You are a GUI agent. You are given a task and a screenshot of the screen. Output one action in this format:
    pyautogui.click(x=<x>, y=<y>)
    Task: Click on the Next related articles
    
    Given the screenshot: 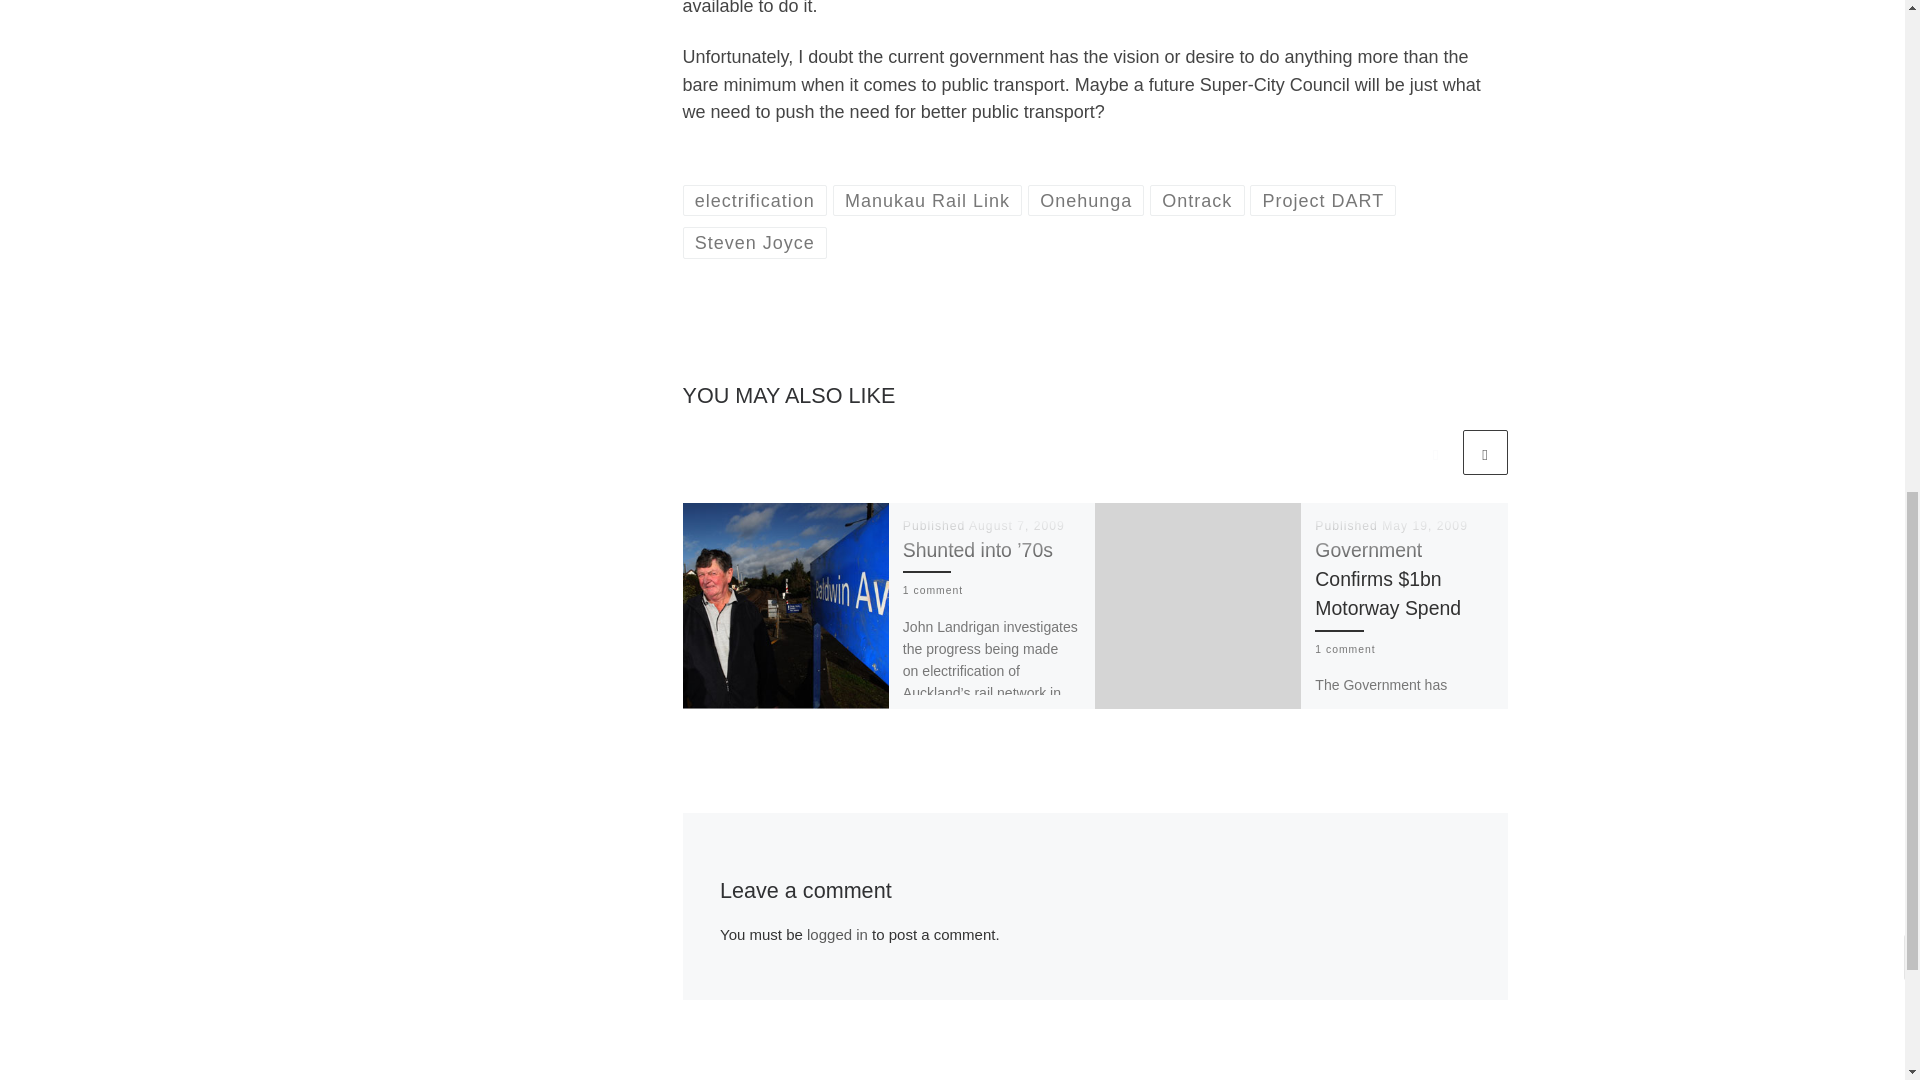 What is the action you would take?
    pyautogui.click(x=1484, y=452)
    